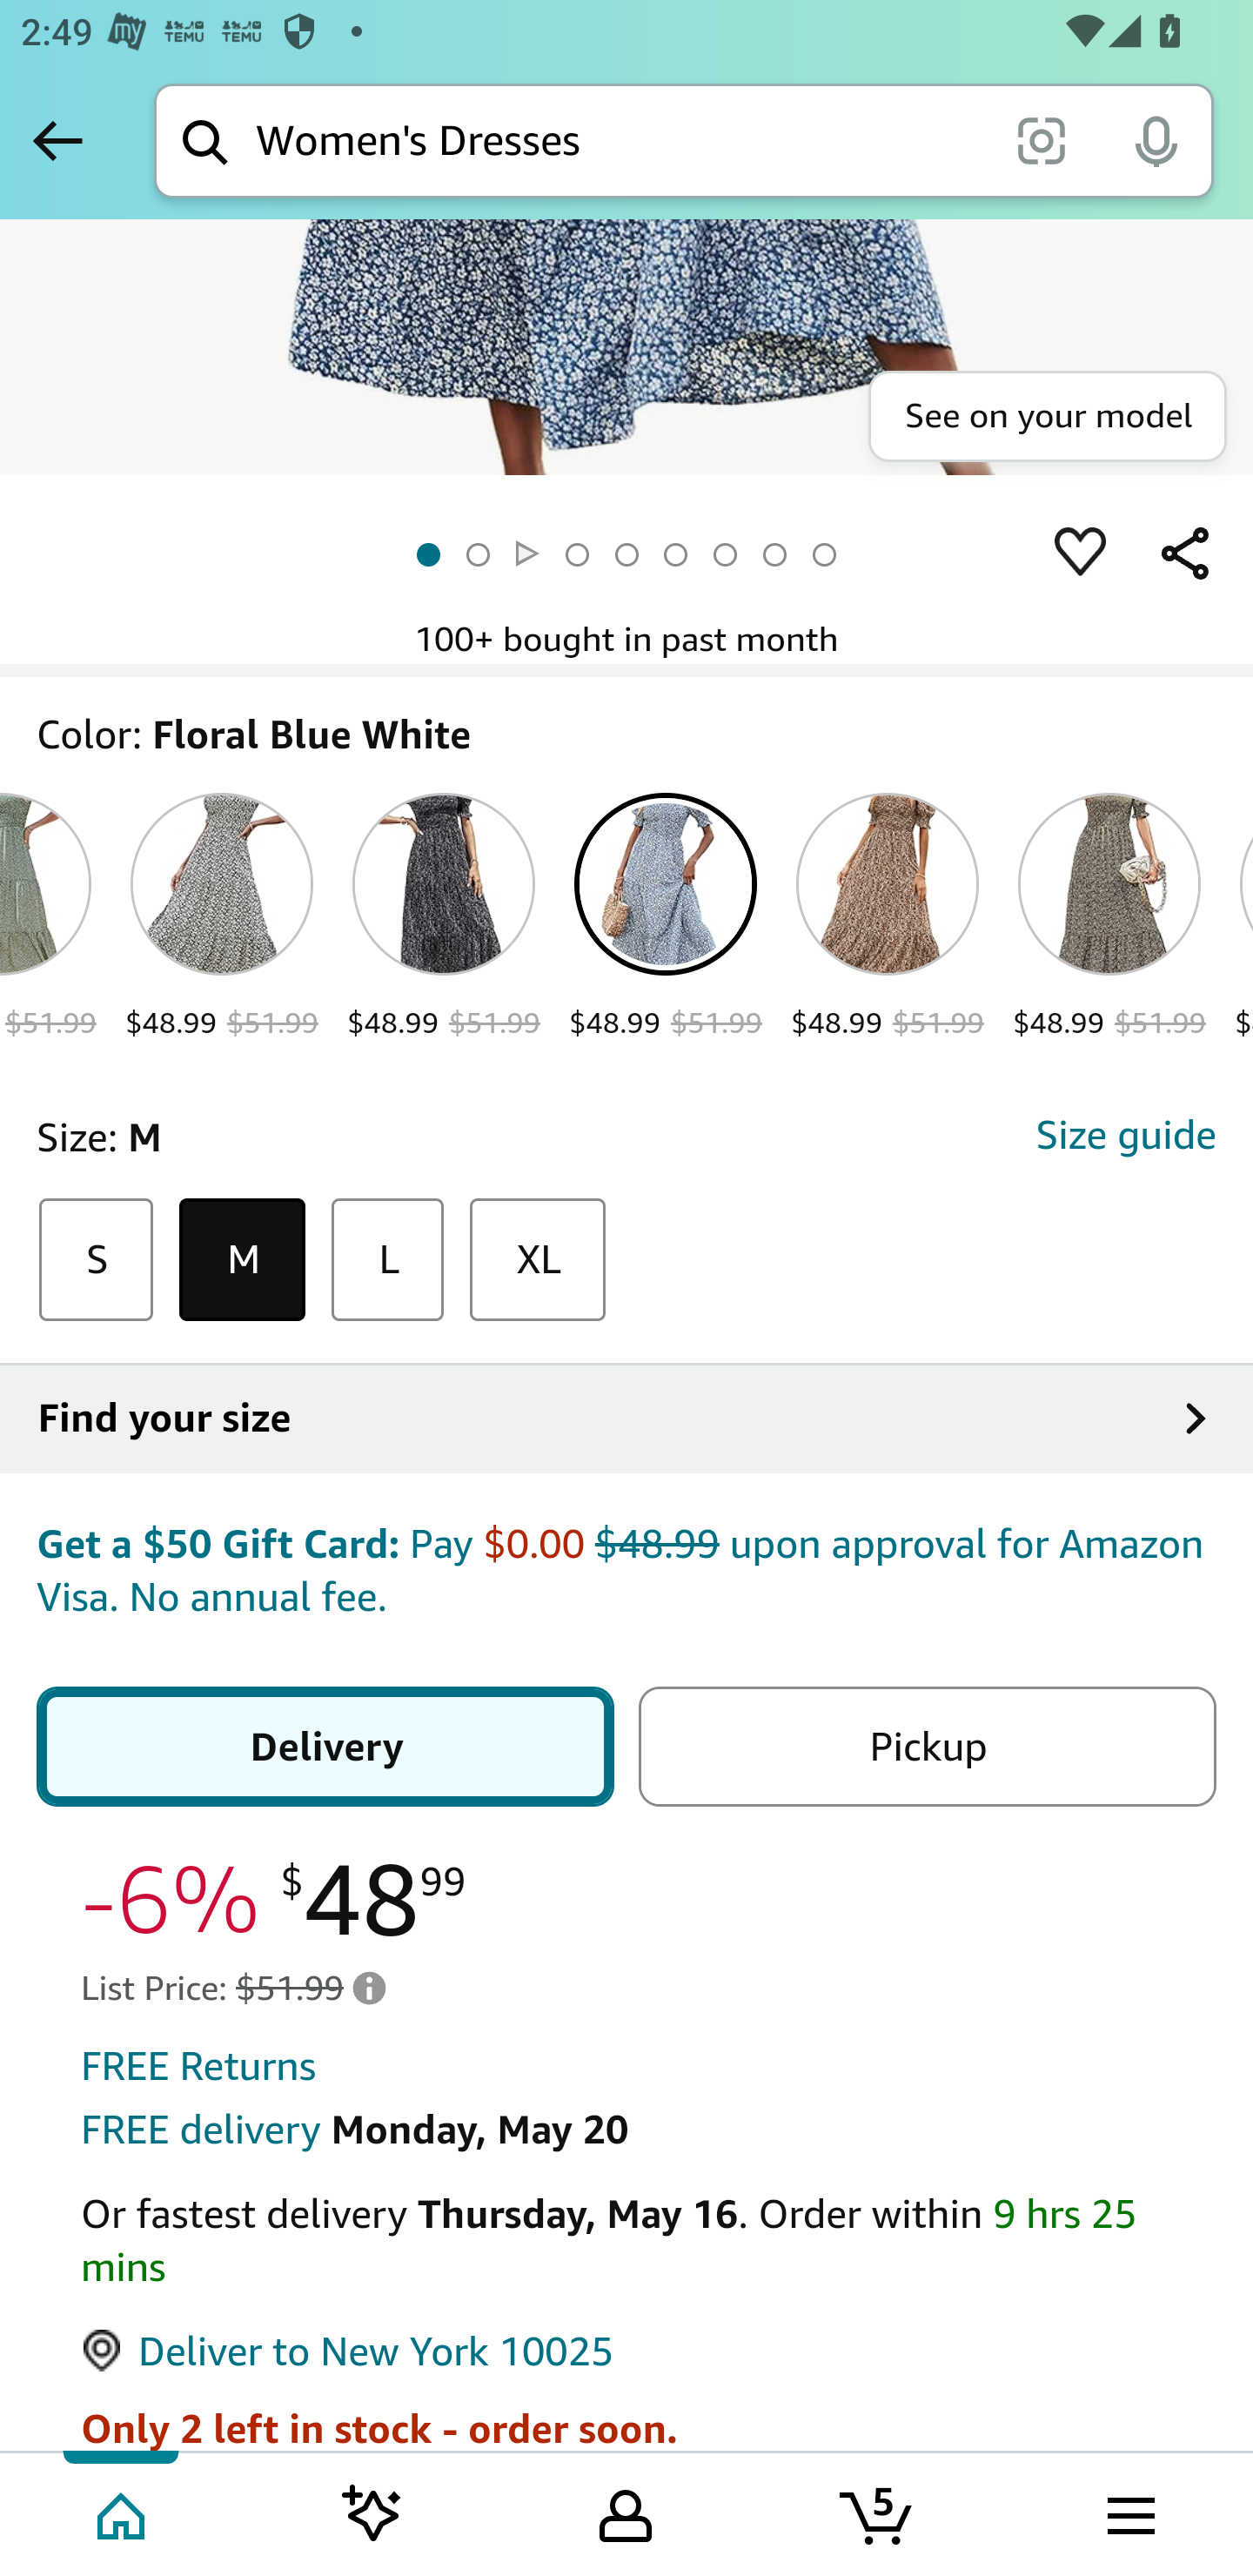  I want to click on Cart 5 items Tab 4 of 5 5, so click(878, 2512).